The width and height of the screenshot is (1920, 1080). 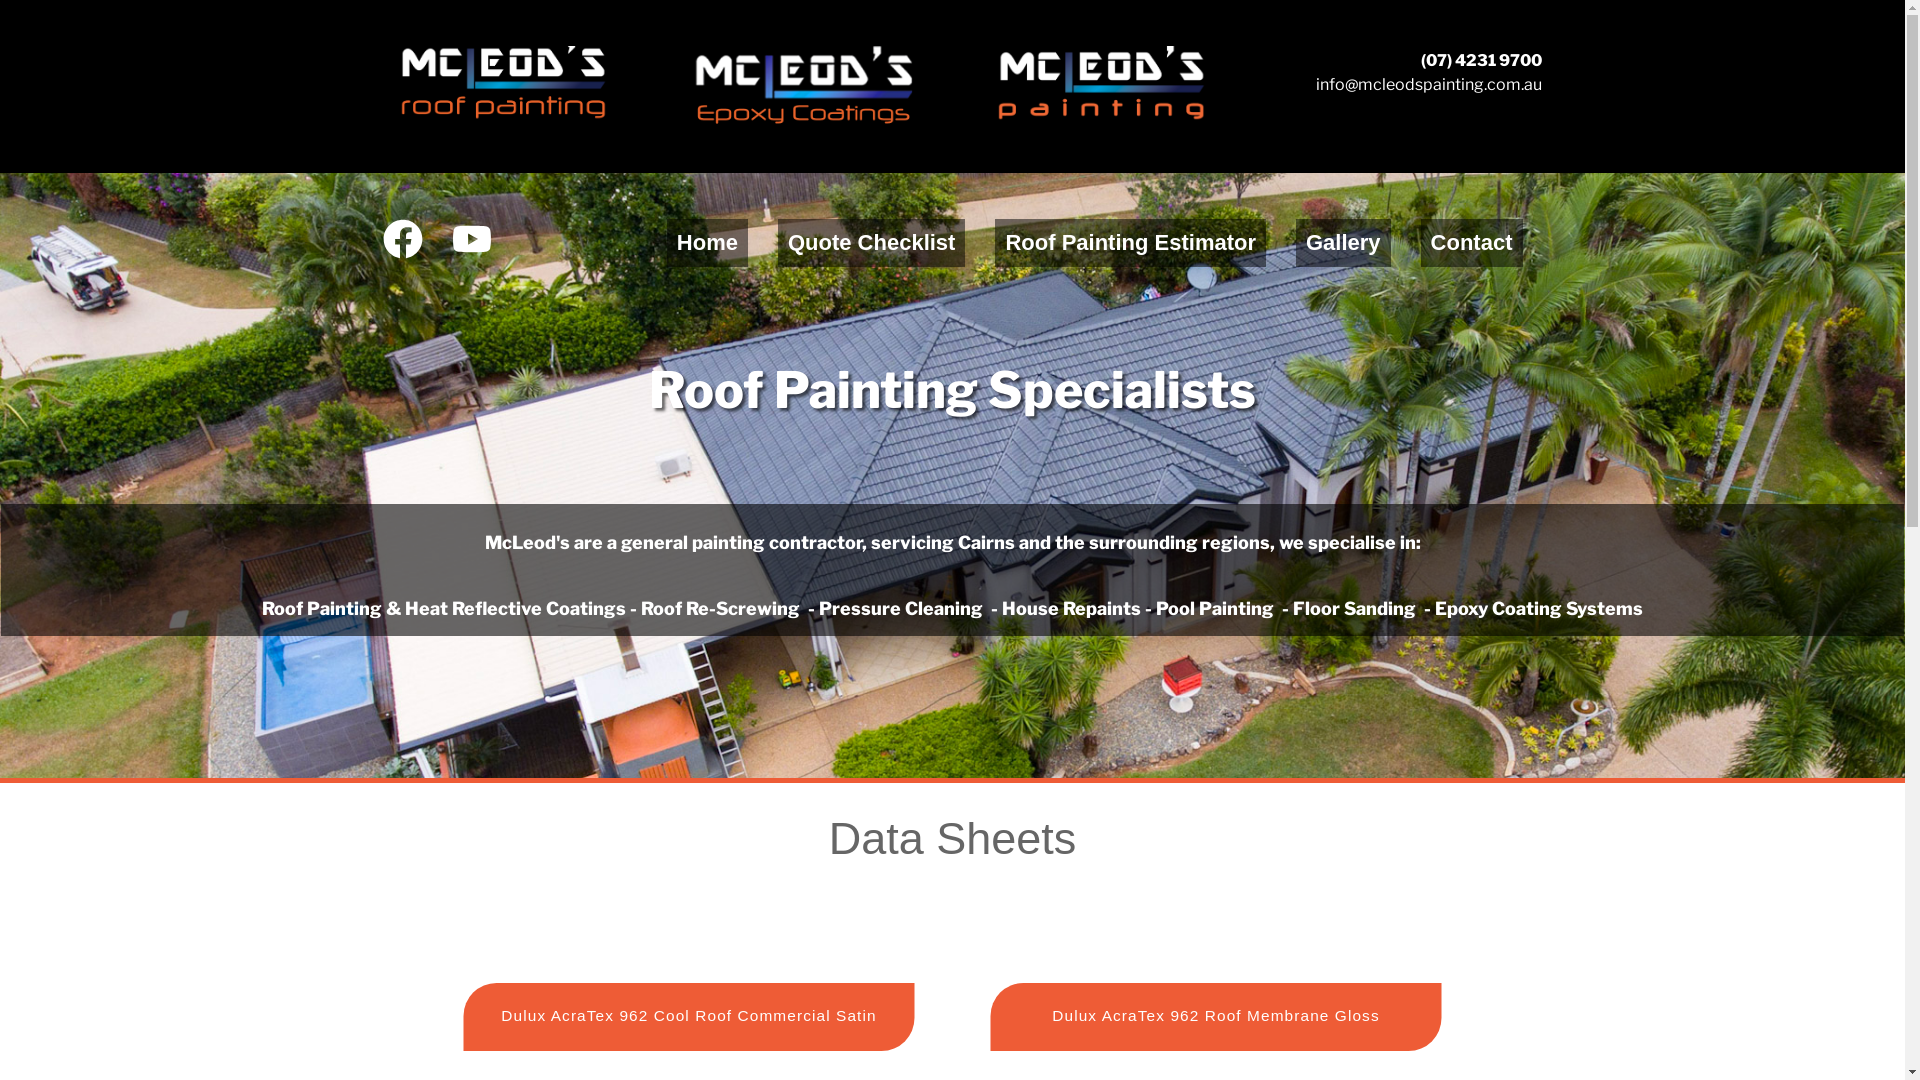 I want to click on McLeods Painting, so click(x=1102, y=84).